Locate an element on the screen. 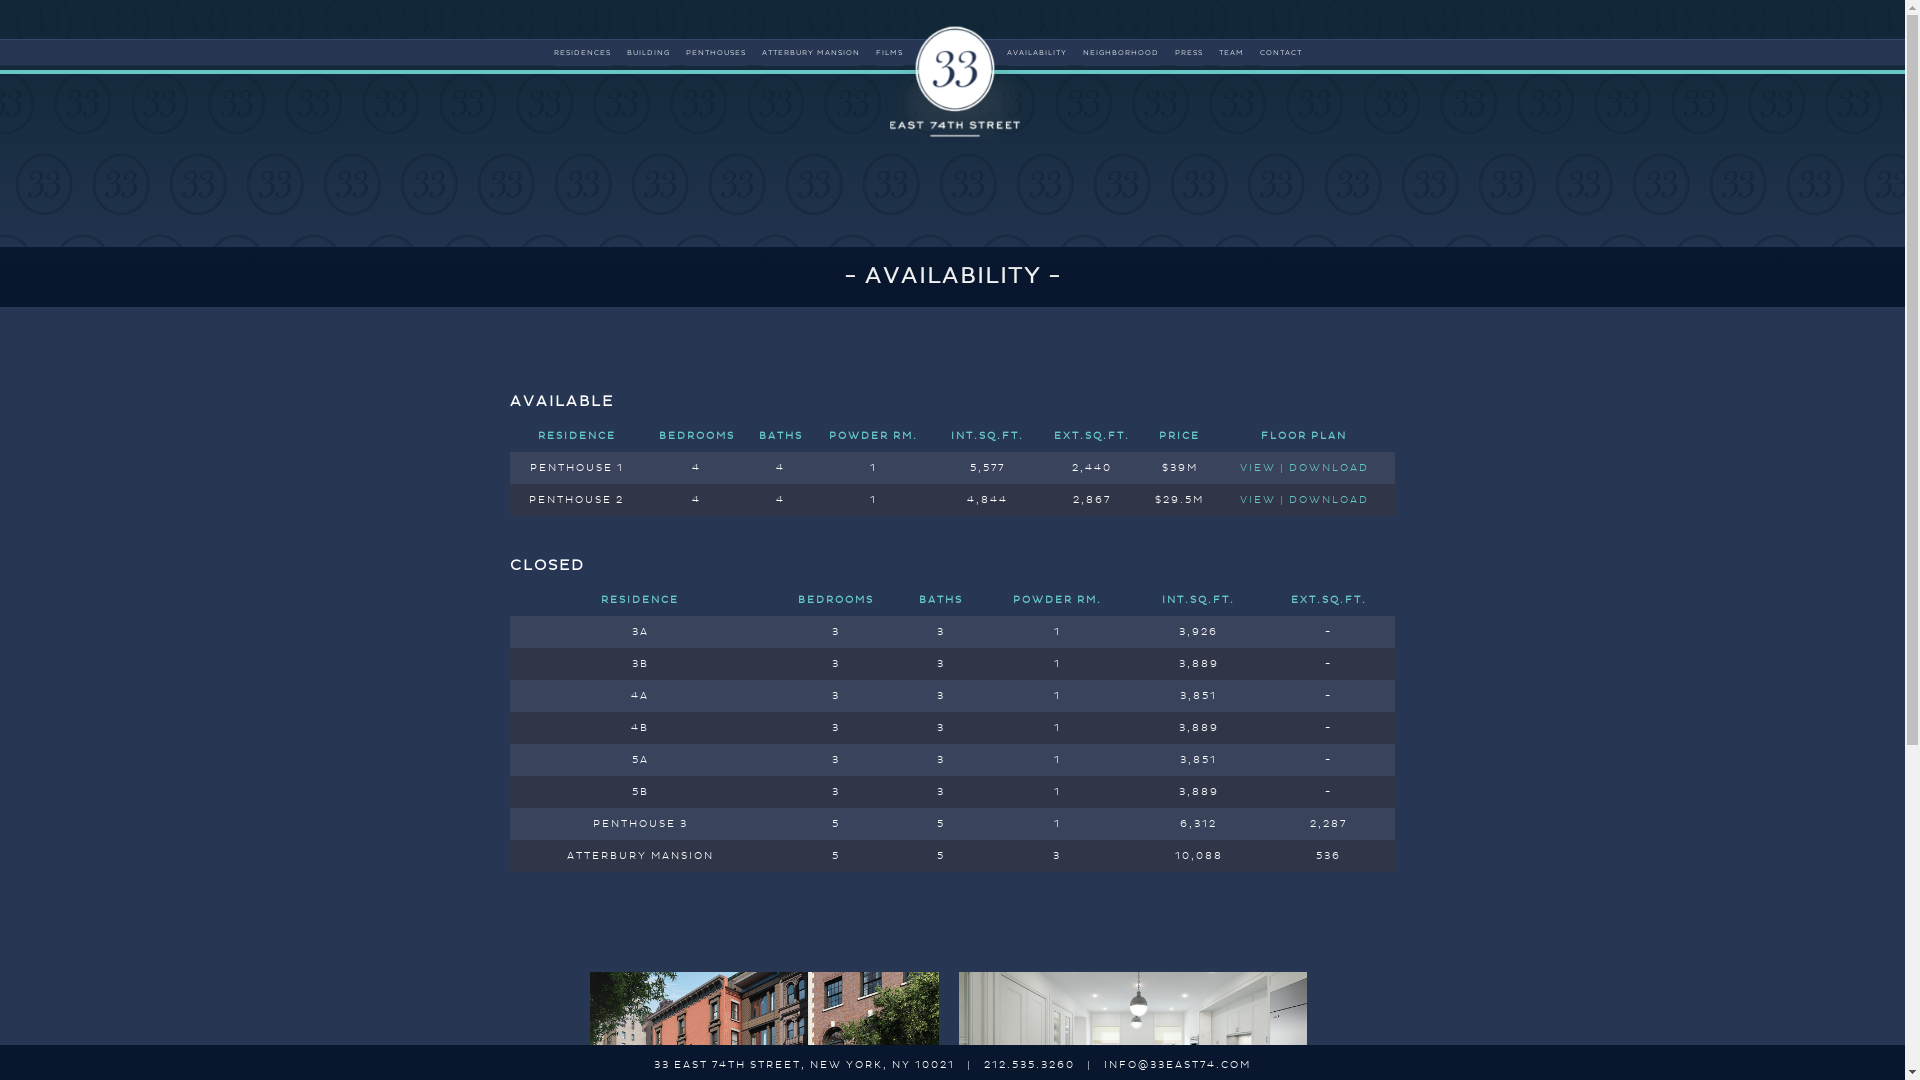 Image resolution: width=1920 pixels, height=1080 pixels. ATTERBURY MANSION is located at coordinates (811, 53).